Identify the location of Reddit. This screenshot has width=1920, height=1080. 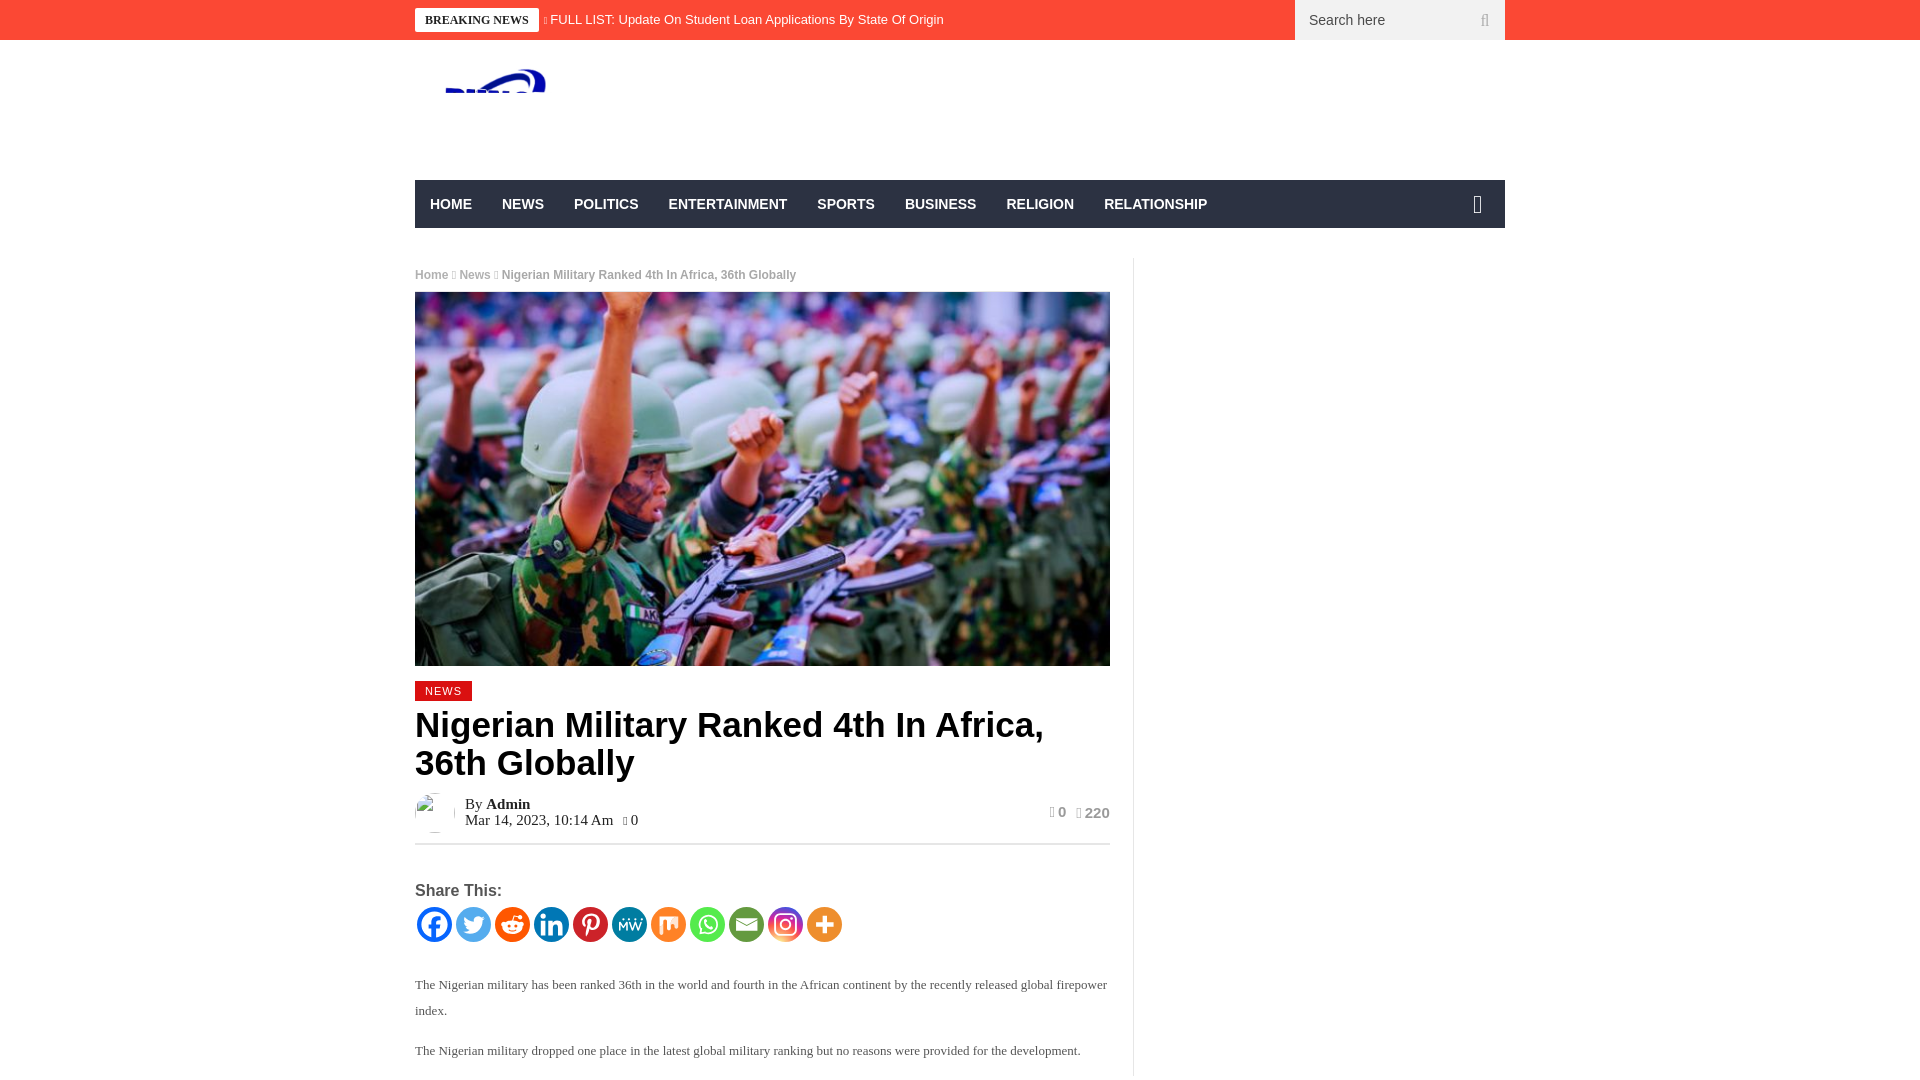
(512, 924).